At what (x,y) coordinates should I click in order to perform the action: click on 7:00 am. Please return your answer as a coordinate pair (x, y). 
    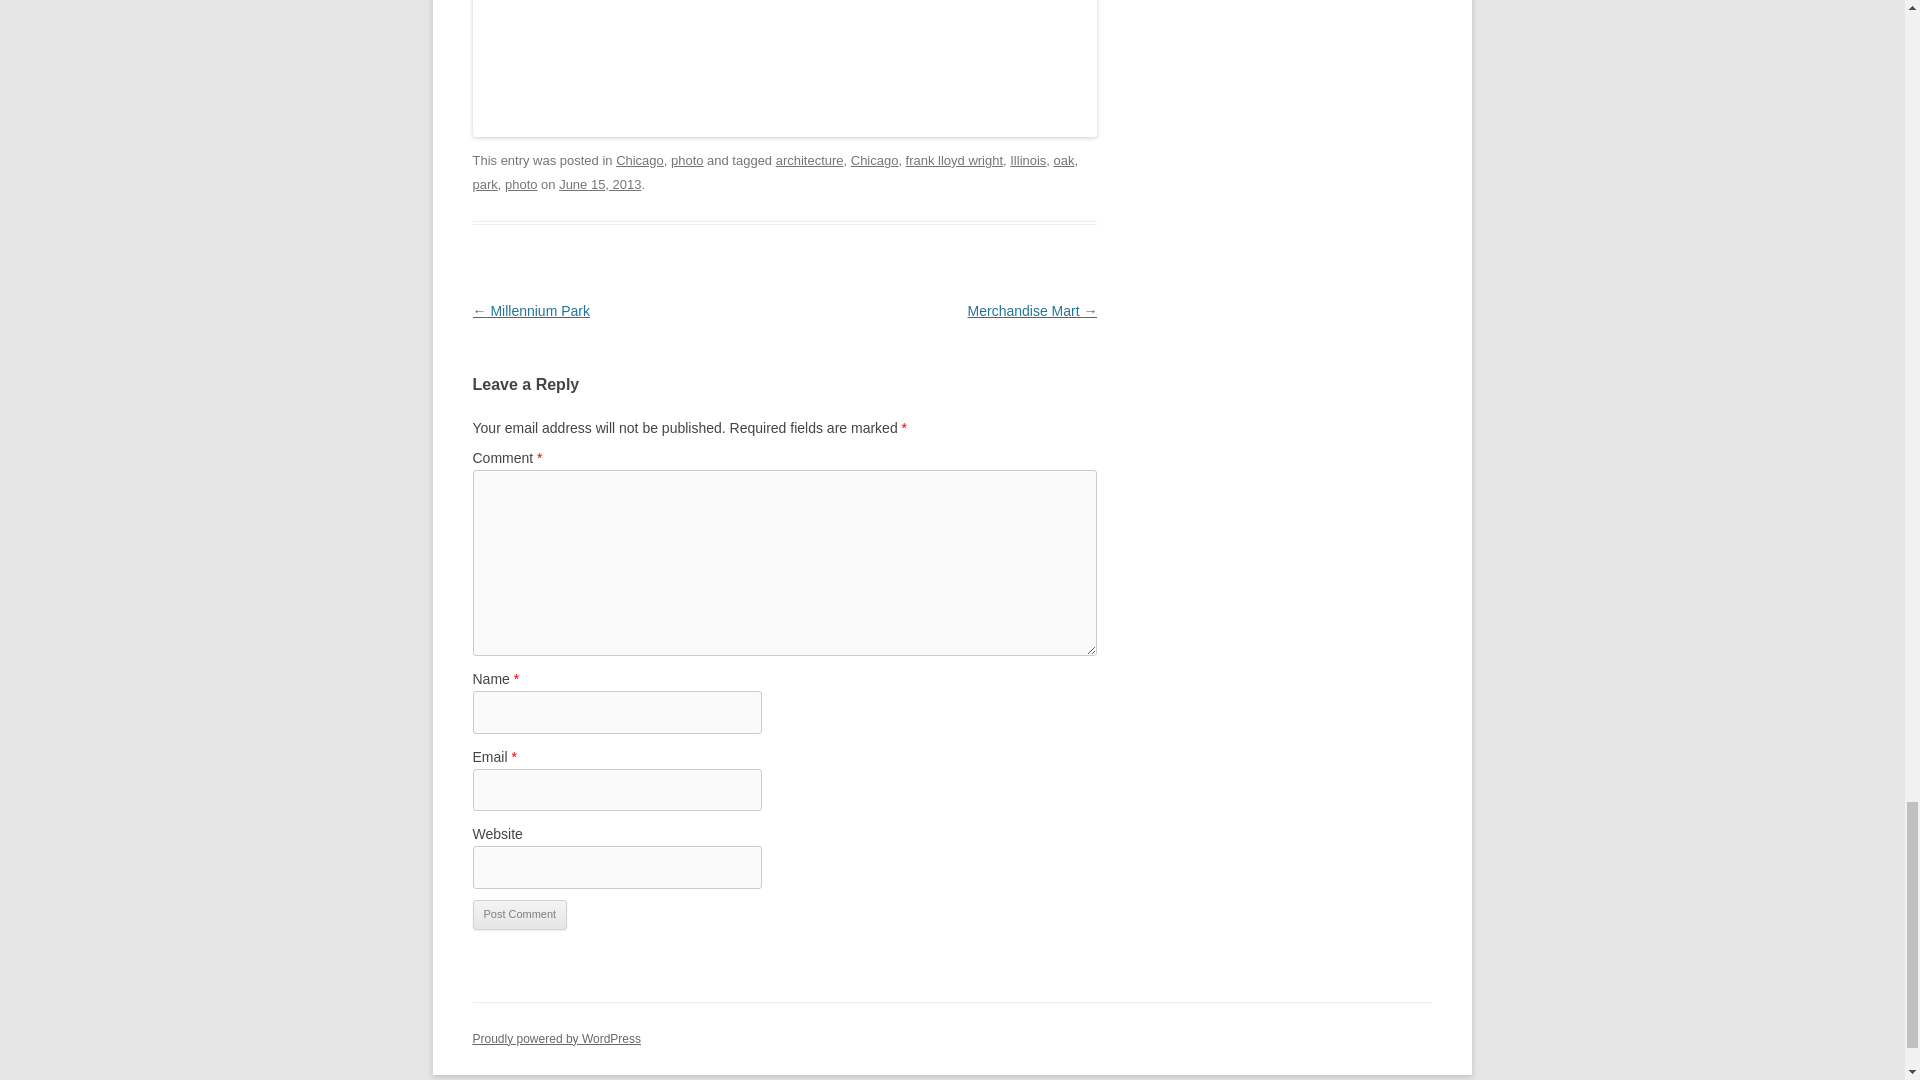
    Looking at the image, I should click on (600, 184).